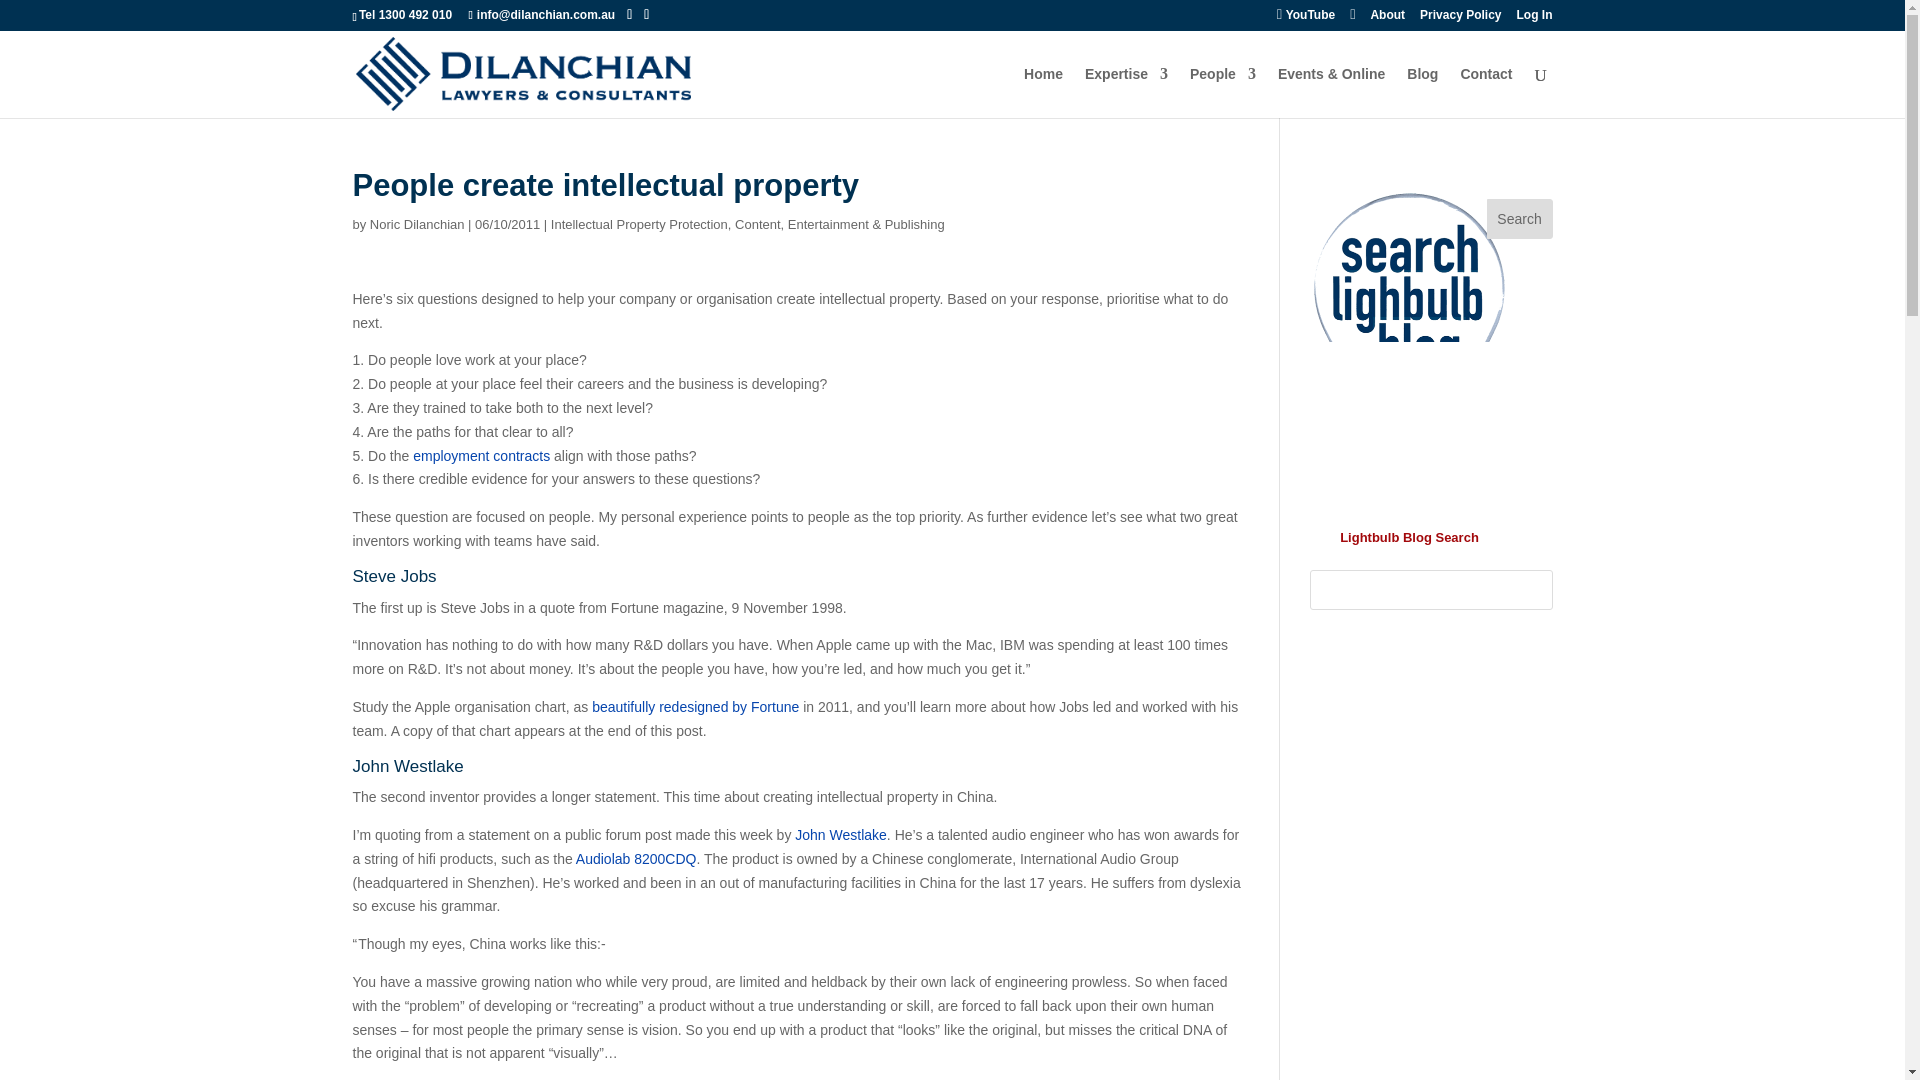 The width and height of the screenshot is (1920, 1080). What do you see at coordinates (1486, 92) in the screenshot?
I see `Contact` at bounding box center [1486, 92].